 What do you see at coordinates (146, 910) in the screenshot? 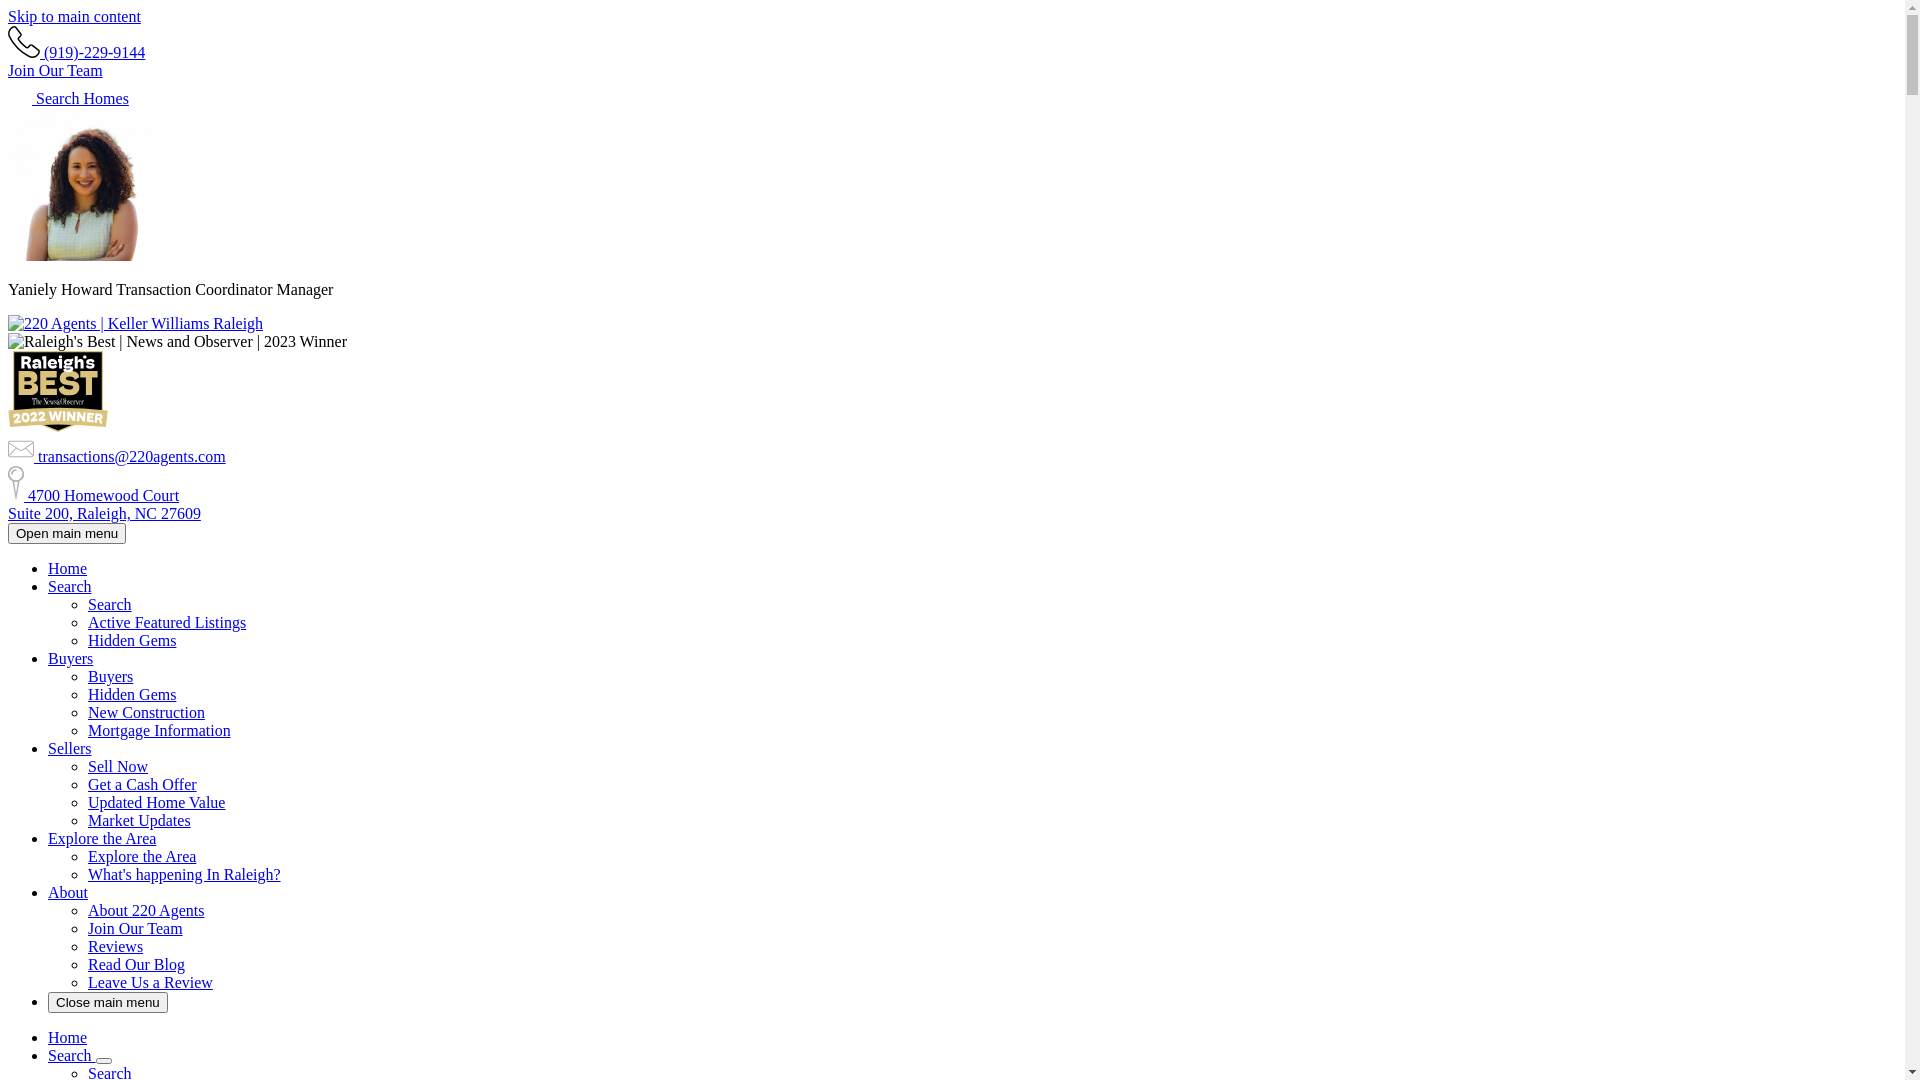
I see `About 220 Agents` at bounding box center [146, 910].